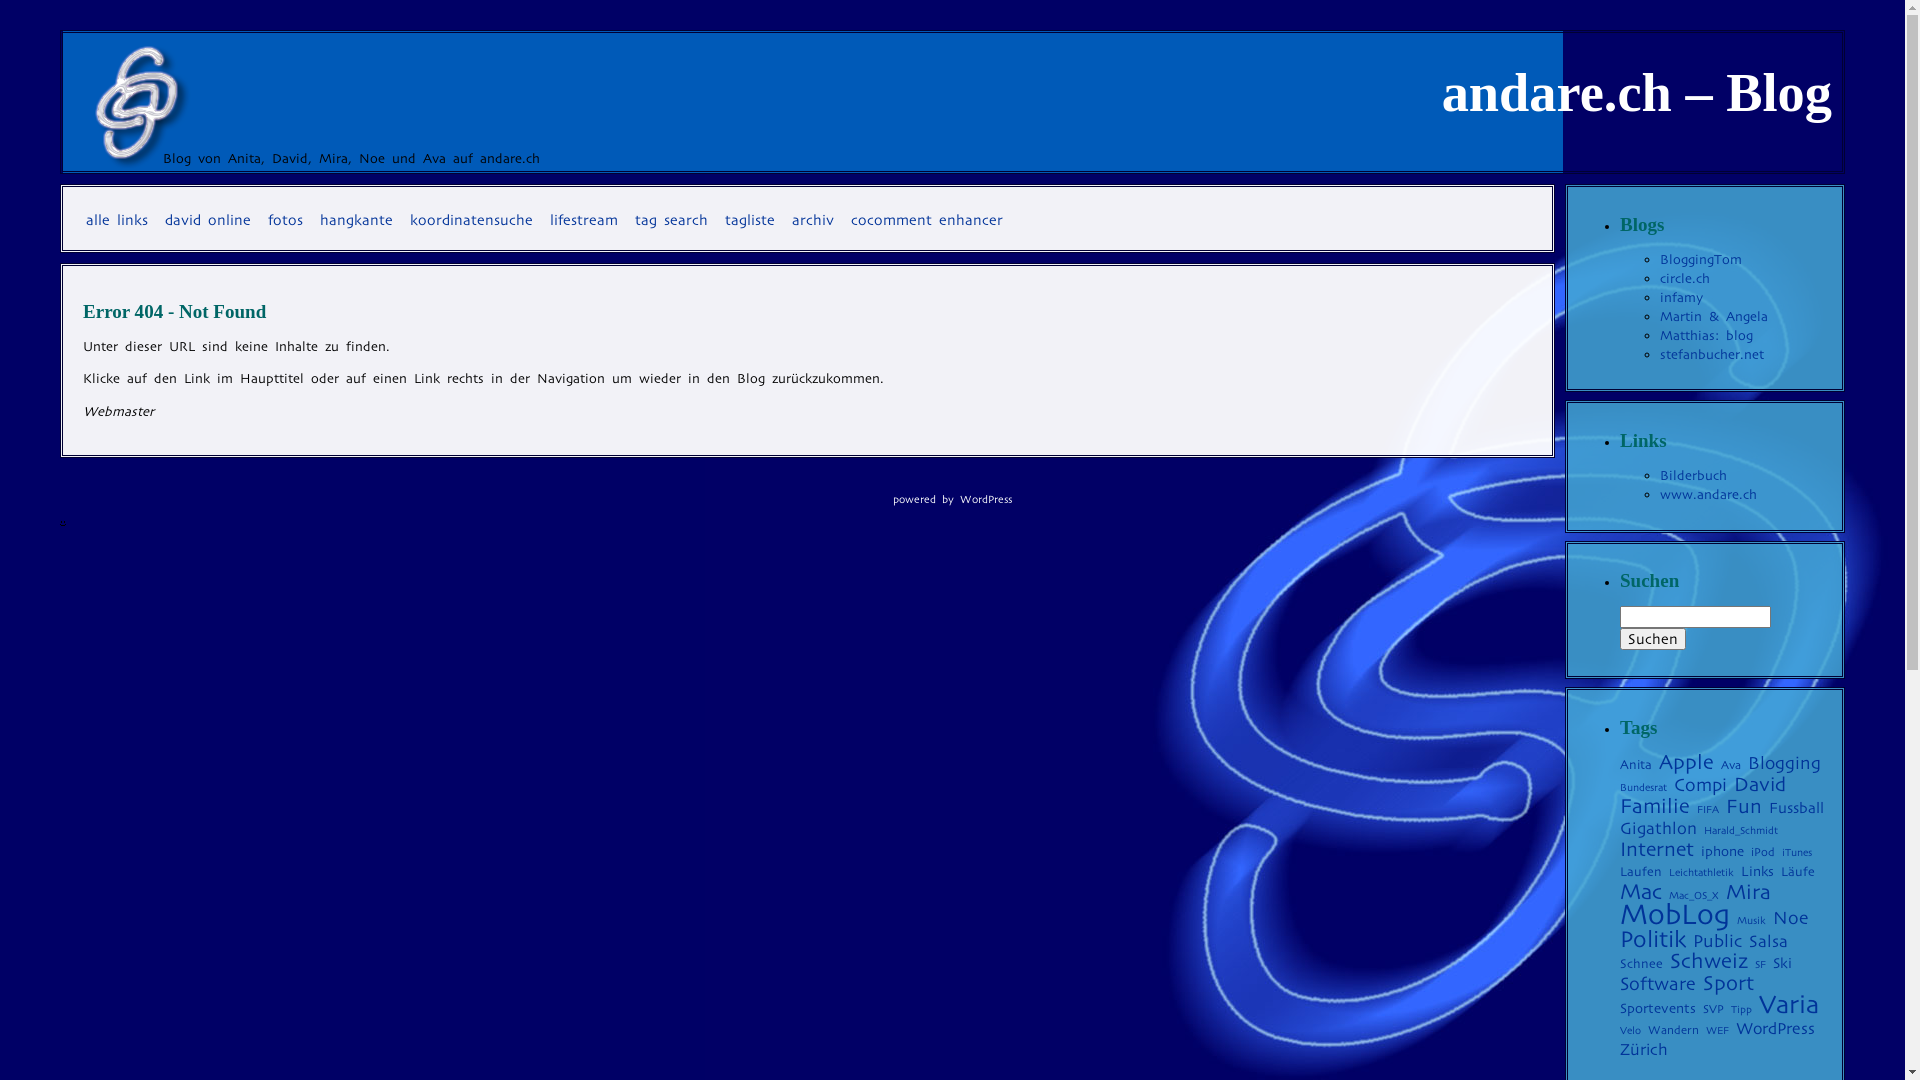 This screenshot has width=1920, height=1080. Describe the element at coordinates (1760, 964) in the screenshot. I see `SF` at that location.